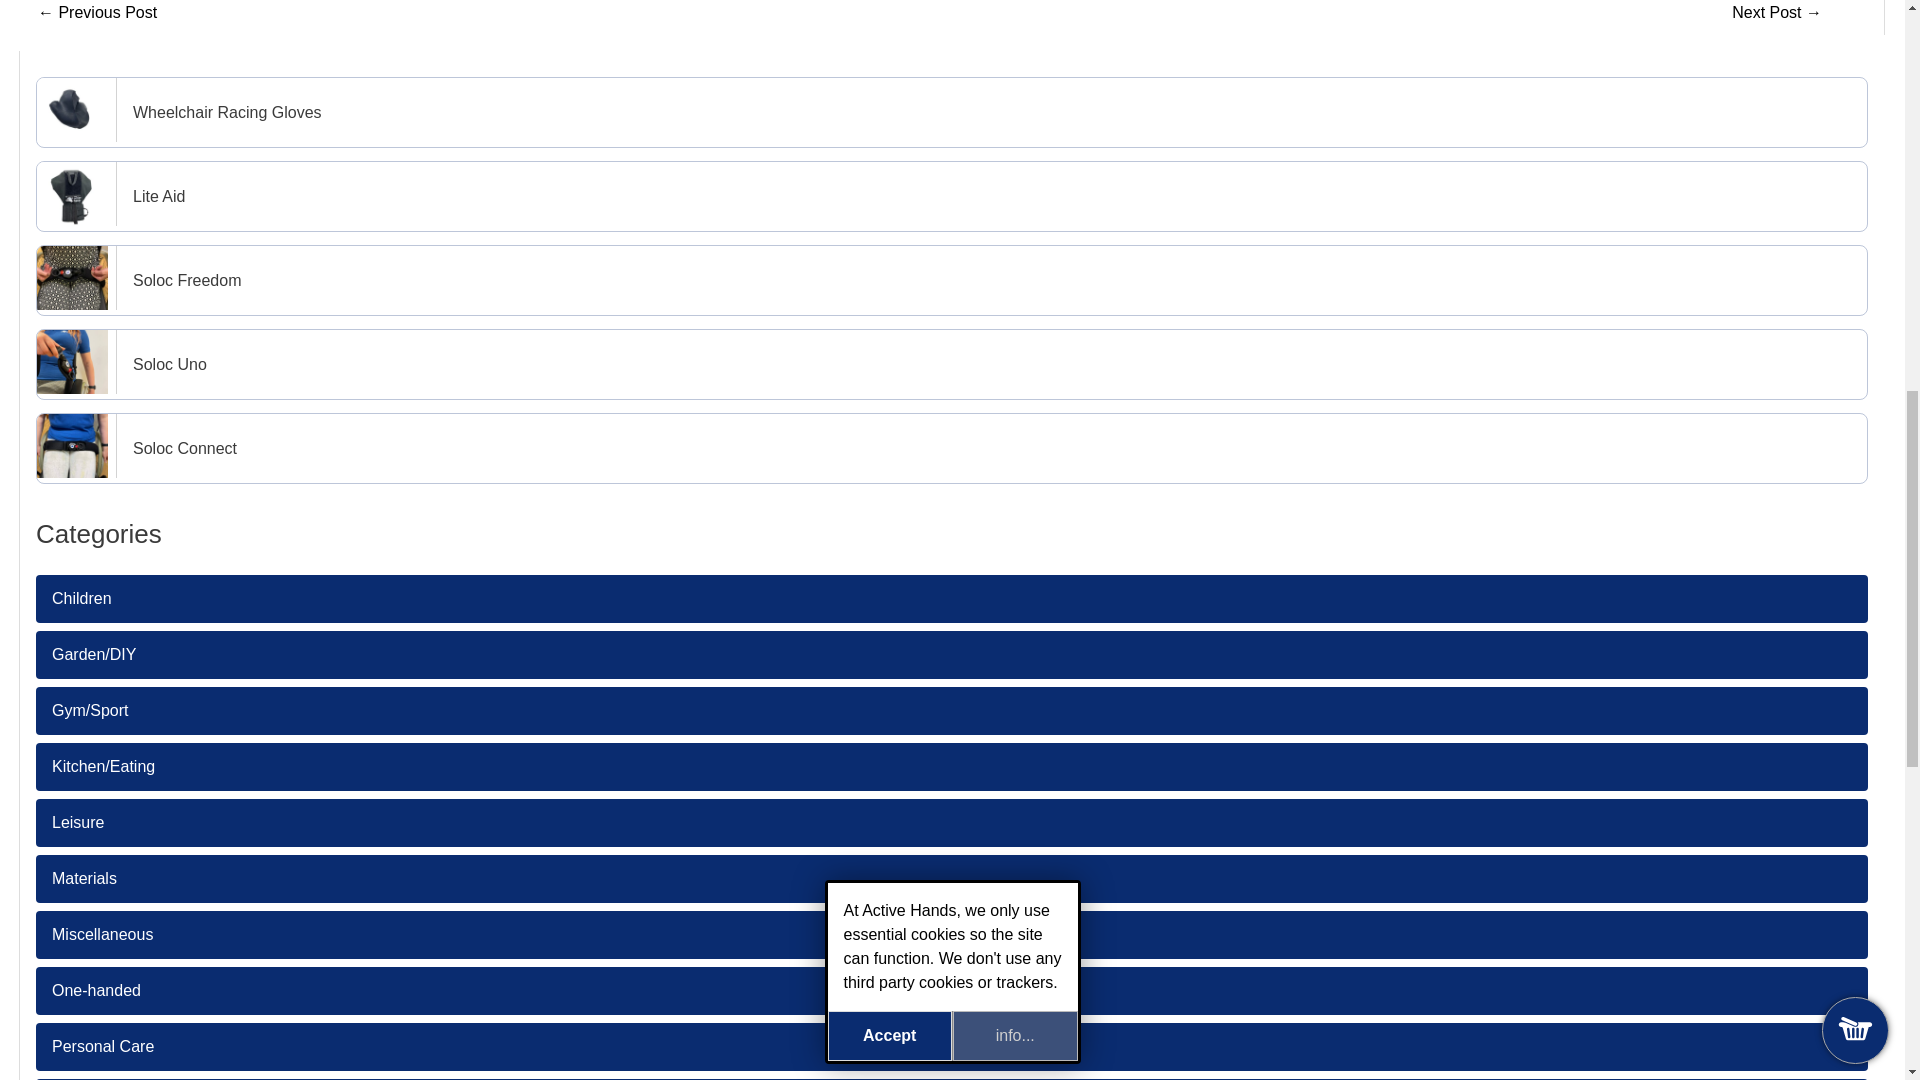  What do you see at coordinates (952, 448) in the screenshot?
I see `Soloc Connect` at bounding box center [952, 448].